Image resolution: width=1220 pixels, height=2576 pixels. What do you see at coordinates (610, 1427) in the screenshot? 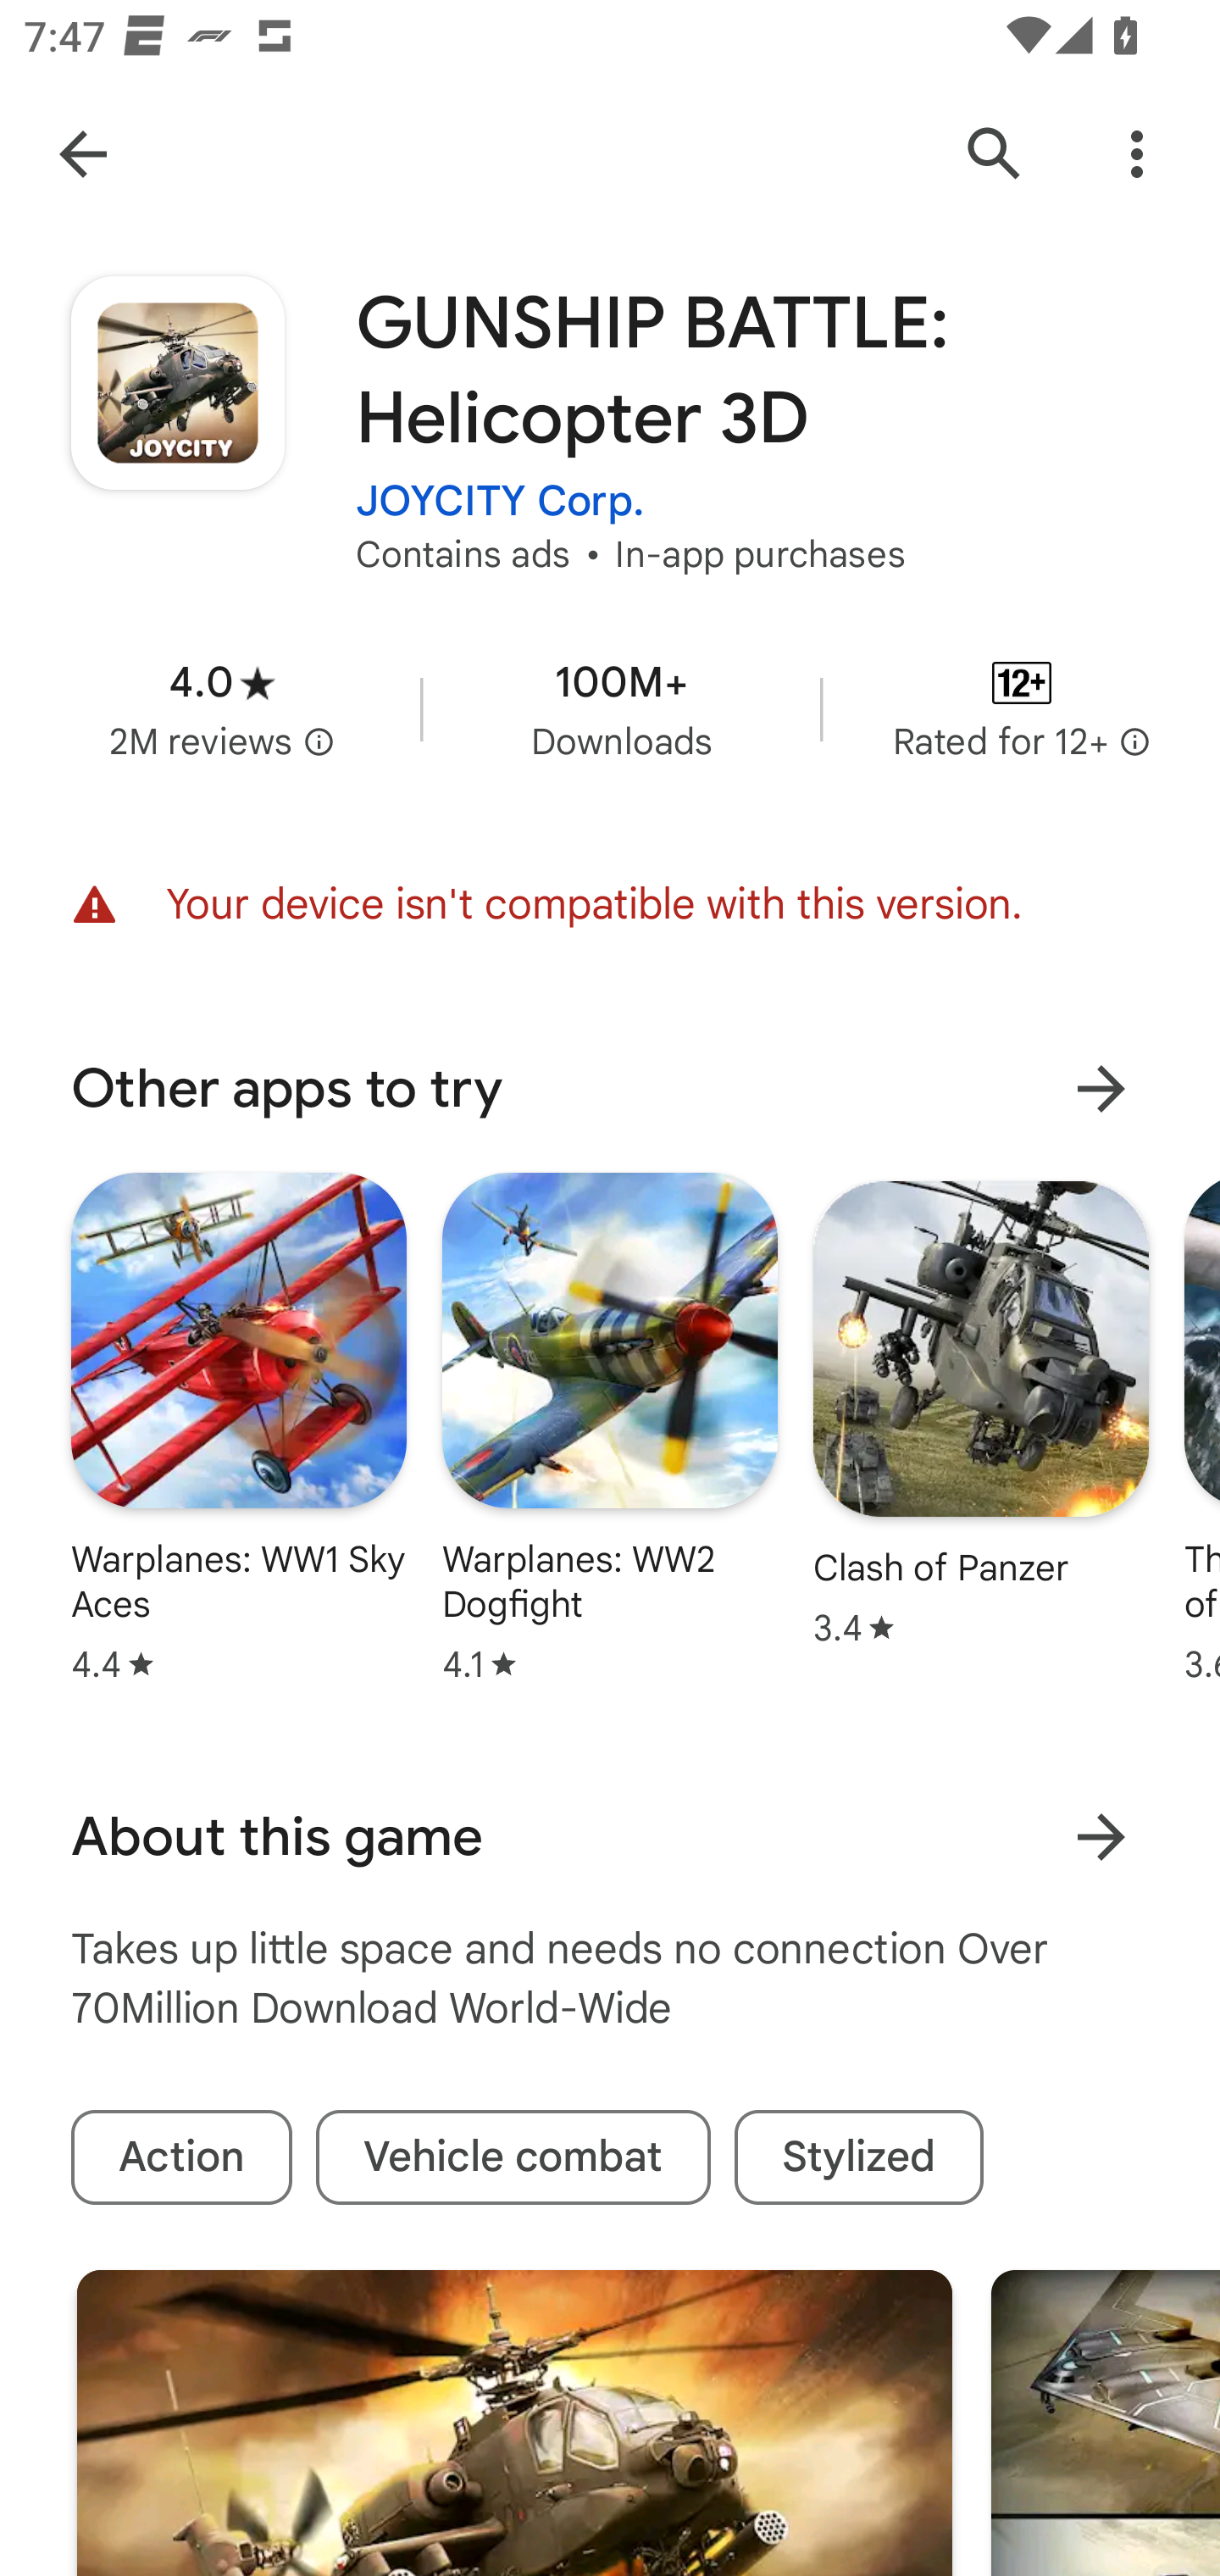
I see `Warplanes: WW2 Dogfight
Star rating: 4.1
` at bounding box center [610, 1427].